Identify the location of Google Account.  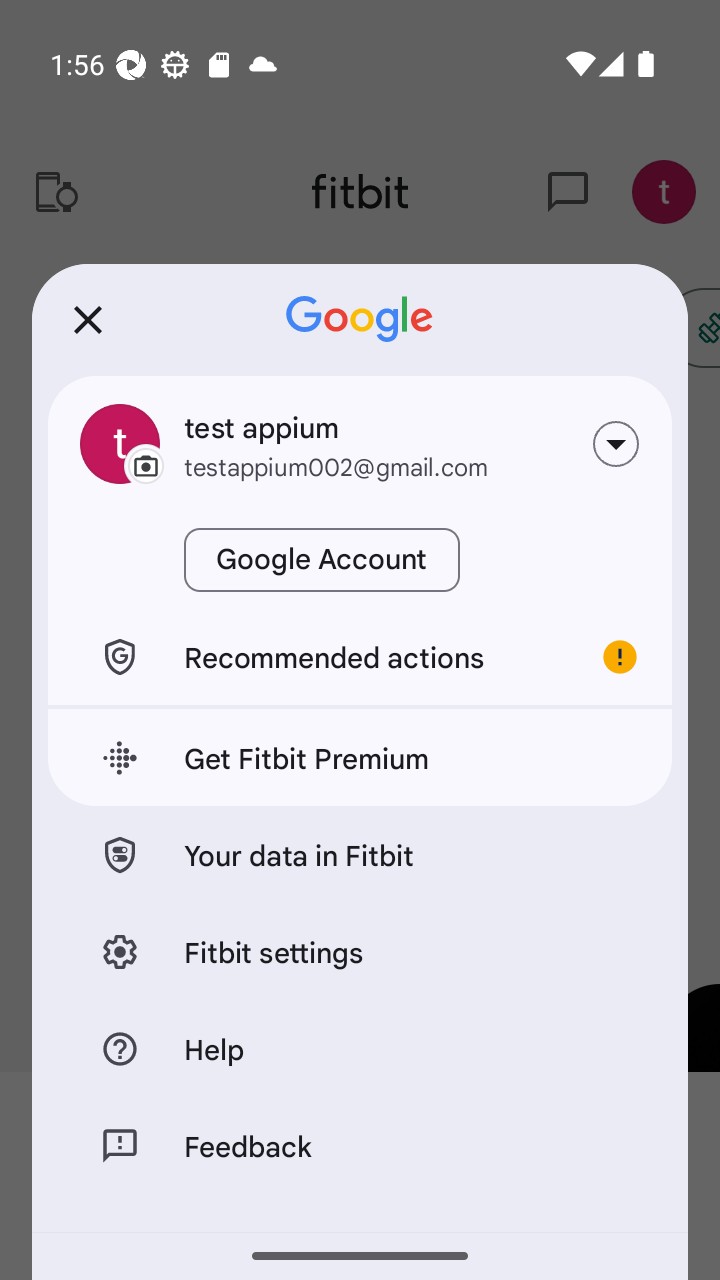
(322, 560).